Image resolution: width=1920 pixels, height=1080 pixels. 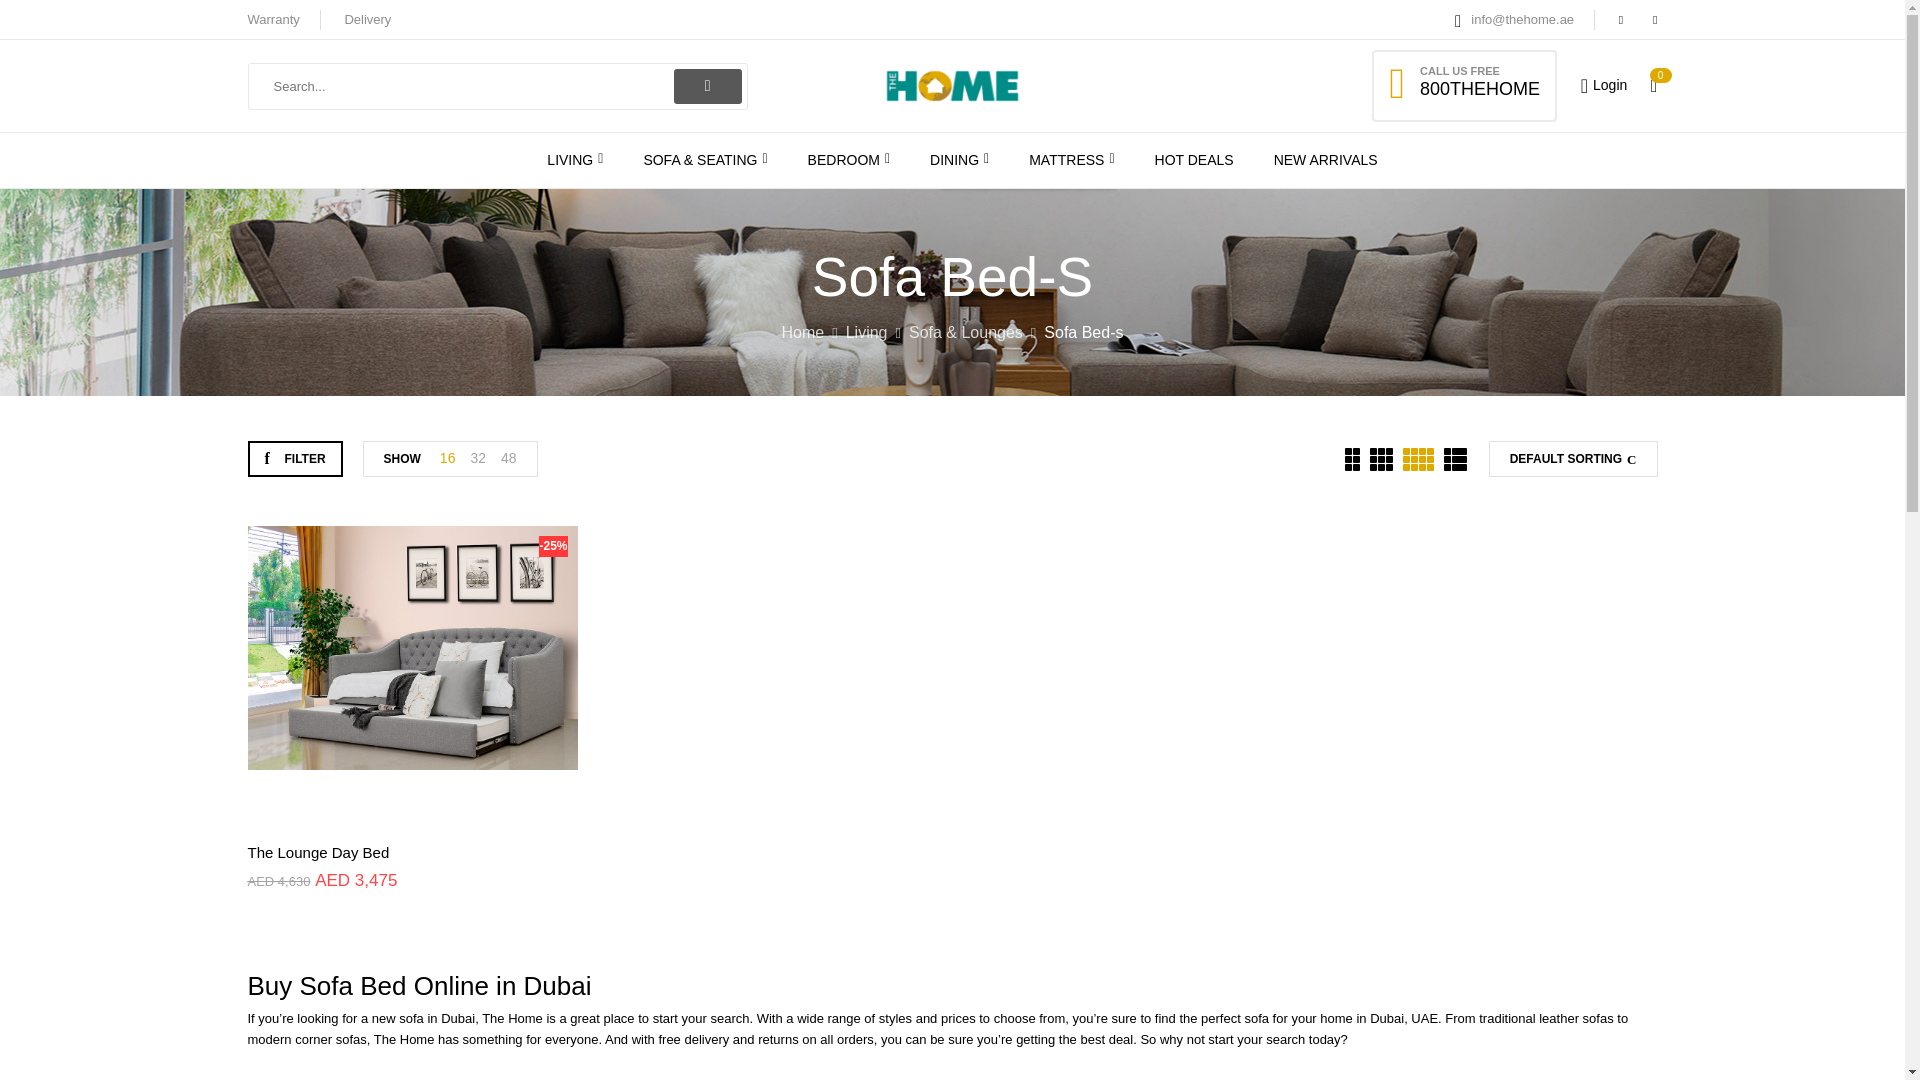 I want to click on search, so click(x=707, y=85).